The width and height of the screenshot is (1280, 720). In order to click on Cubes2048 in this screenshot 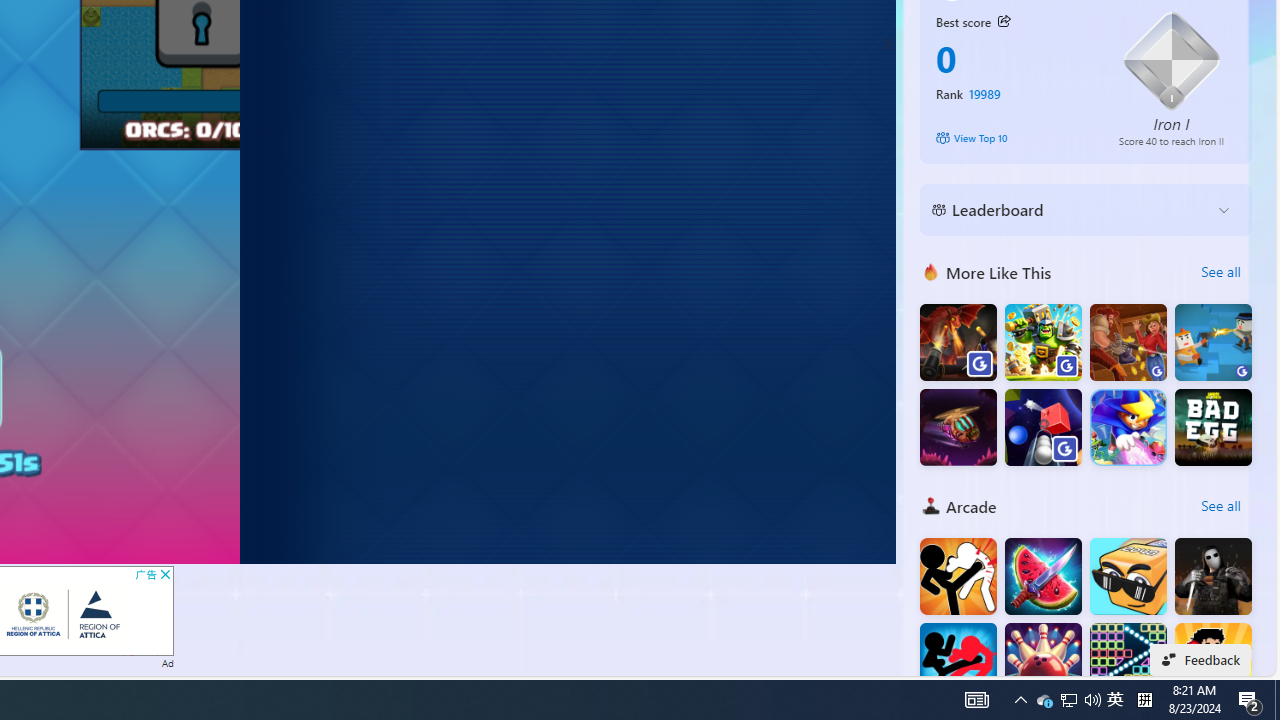, I will do `click(1128, 576)`.